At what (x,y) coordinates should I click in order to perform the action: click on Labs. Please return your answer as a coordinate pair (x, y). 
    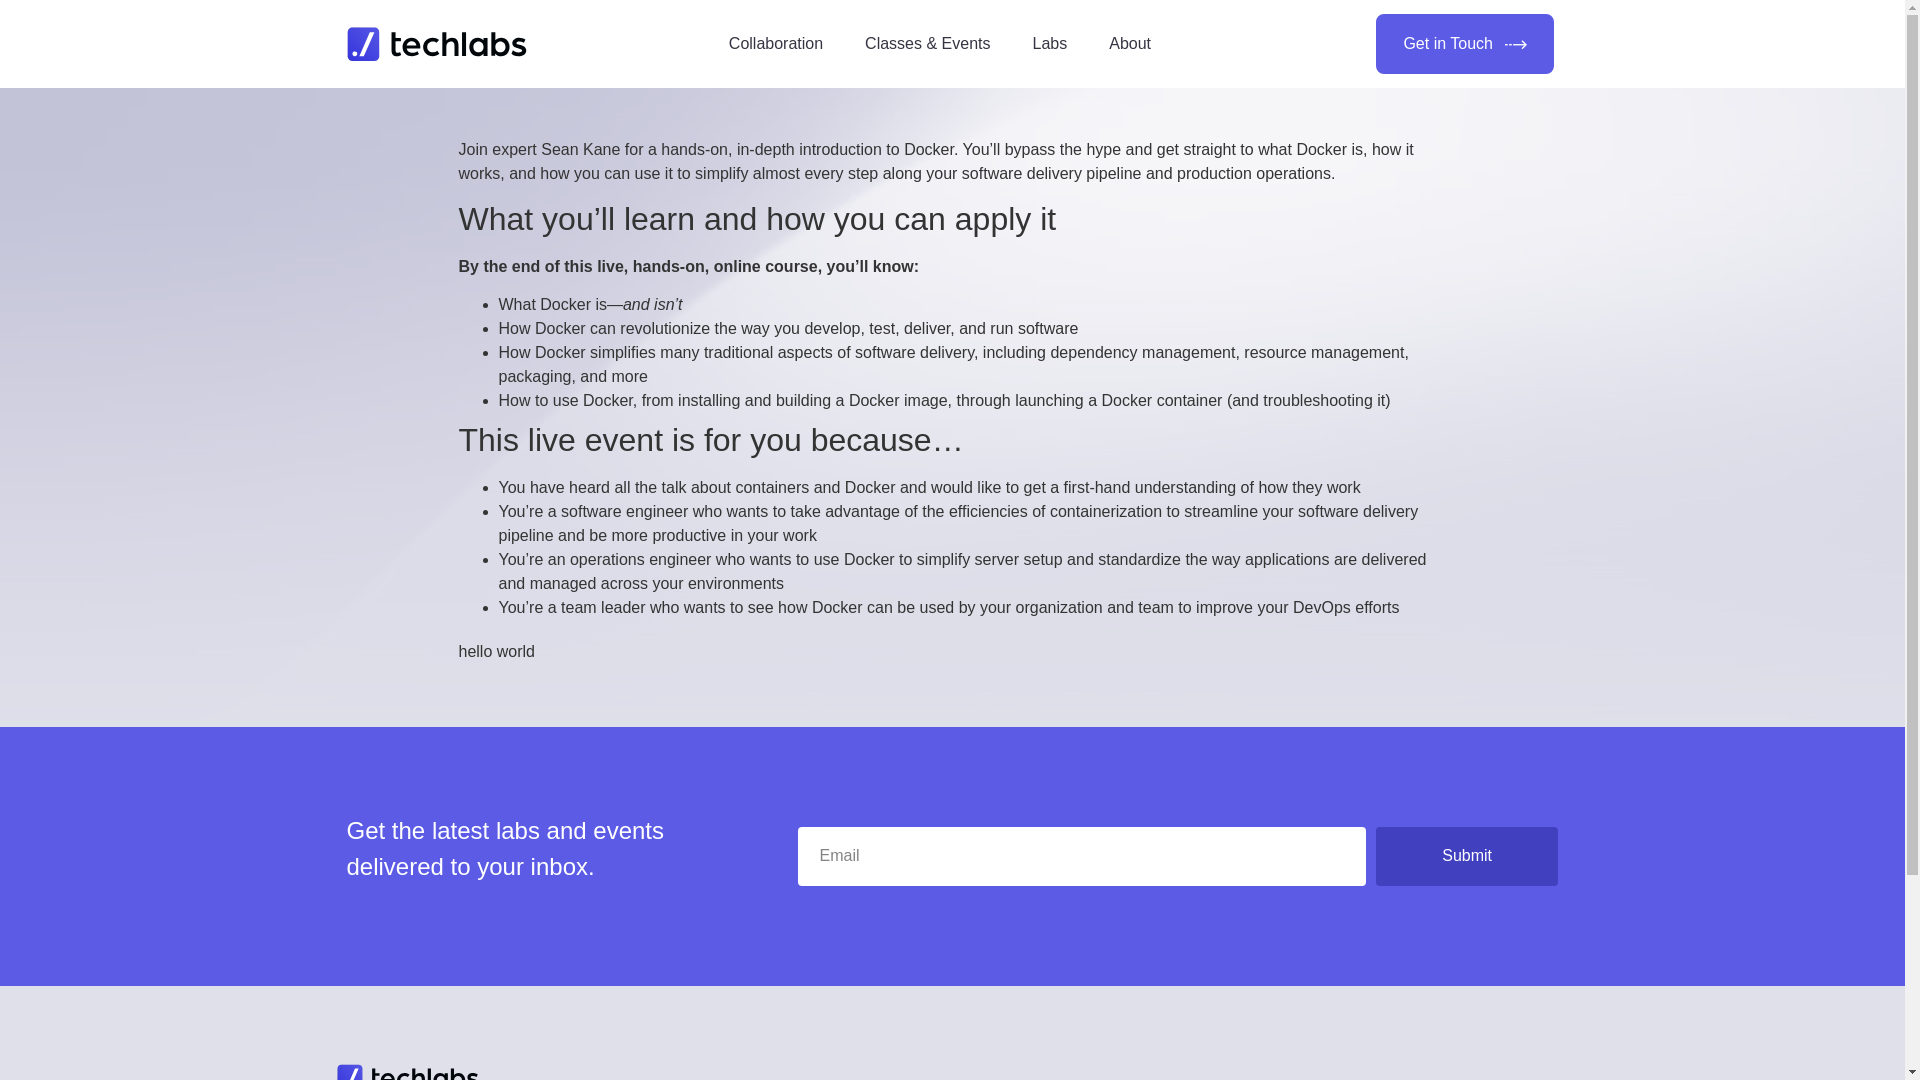
    Looking at the image, I should click on (1050, 43).